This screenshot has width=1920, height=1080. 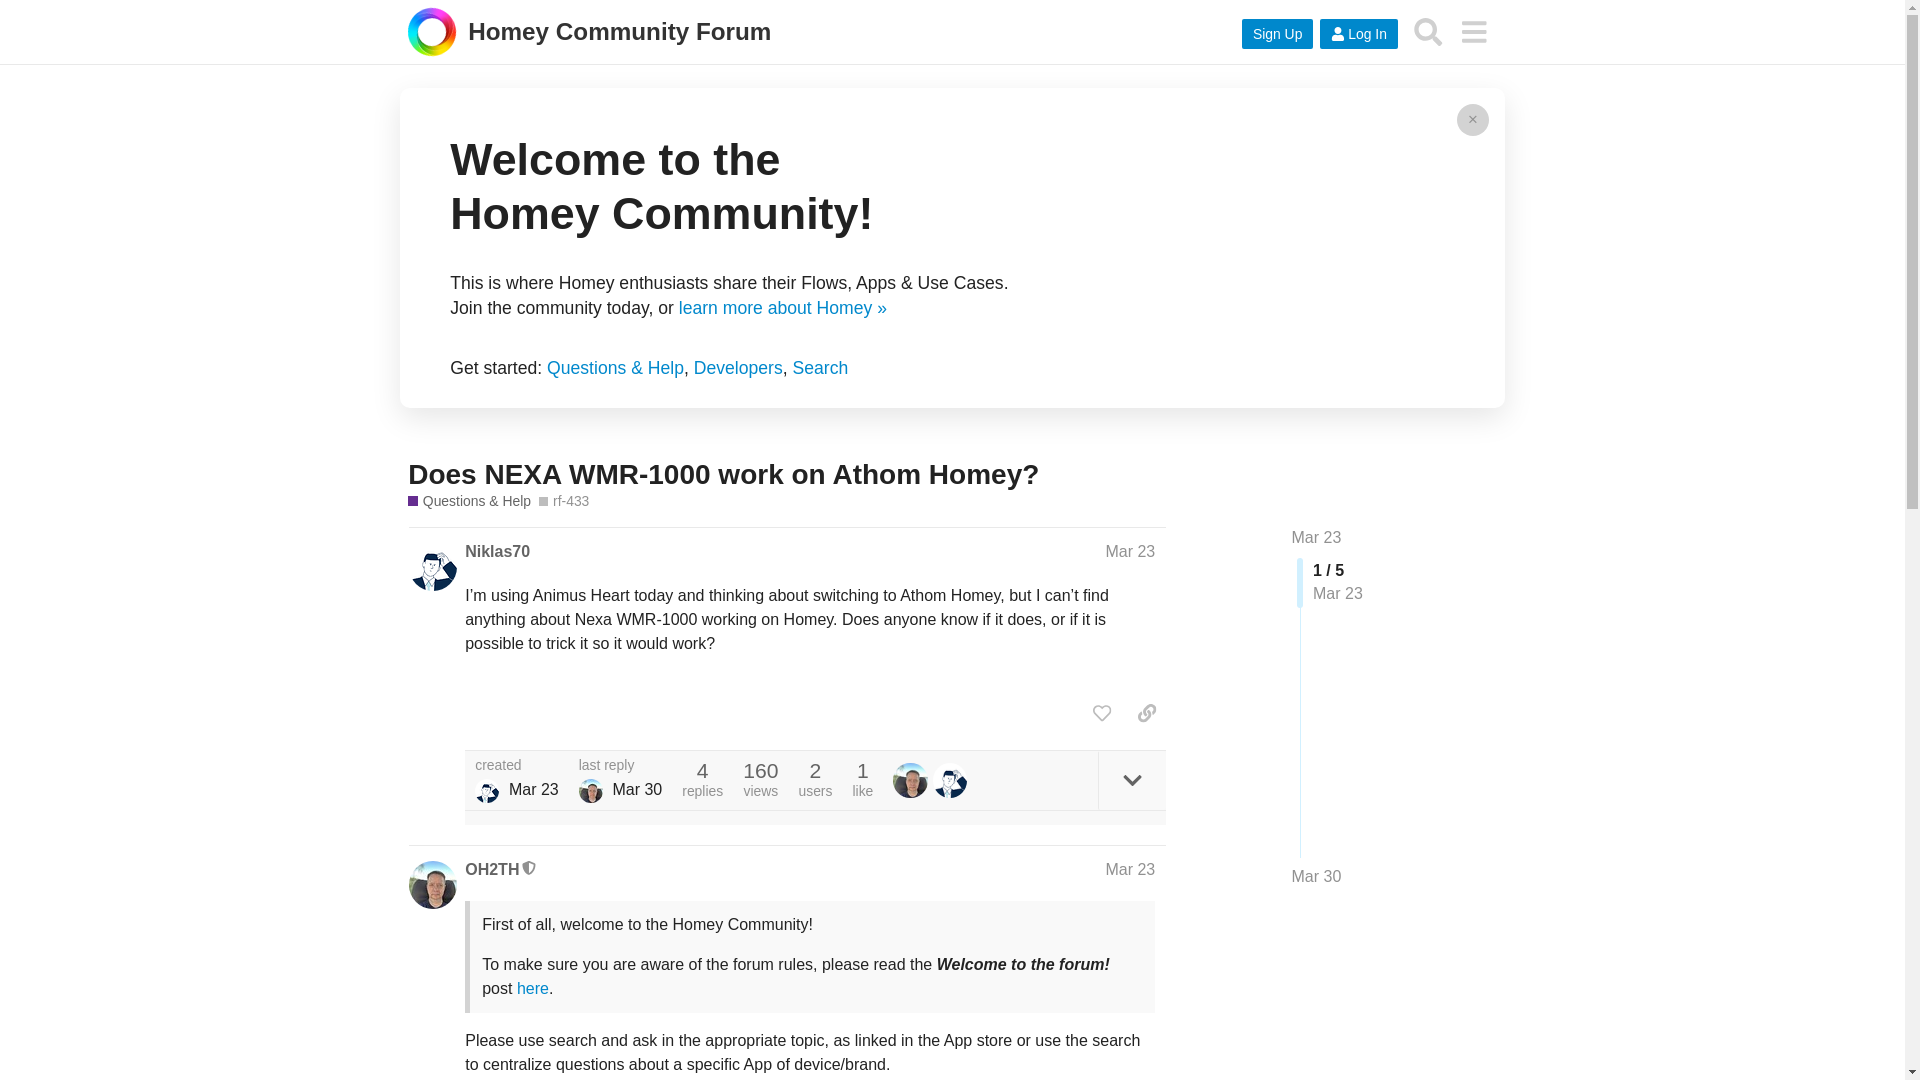 What do you see at coordinates (1317, 876) in the screenshot?
I see `Jump to the last post` at bounding box center [1317, 876].